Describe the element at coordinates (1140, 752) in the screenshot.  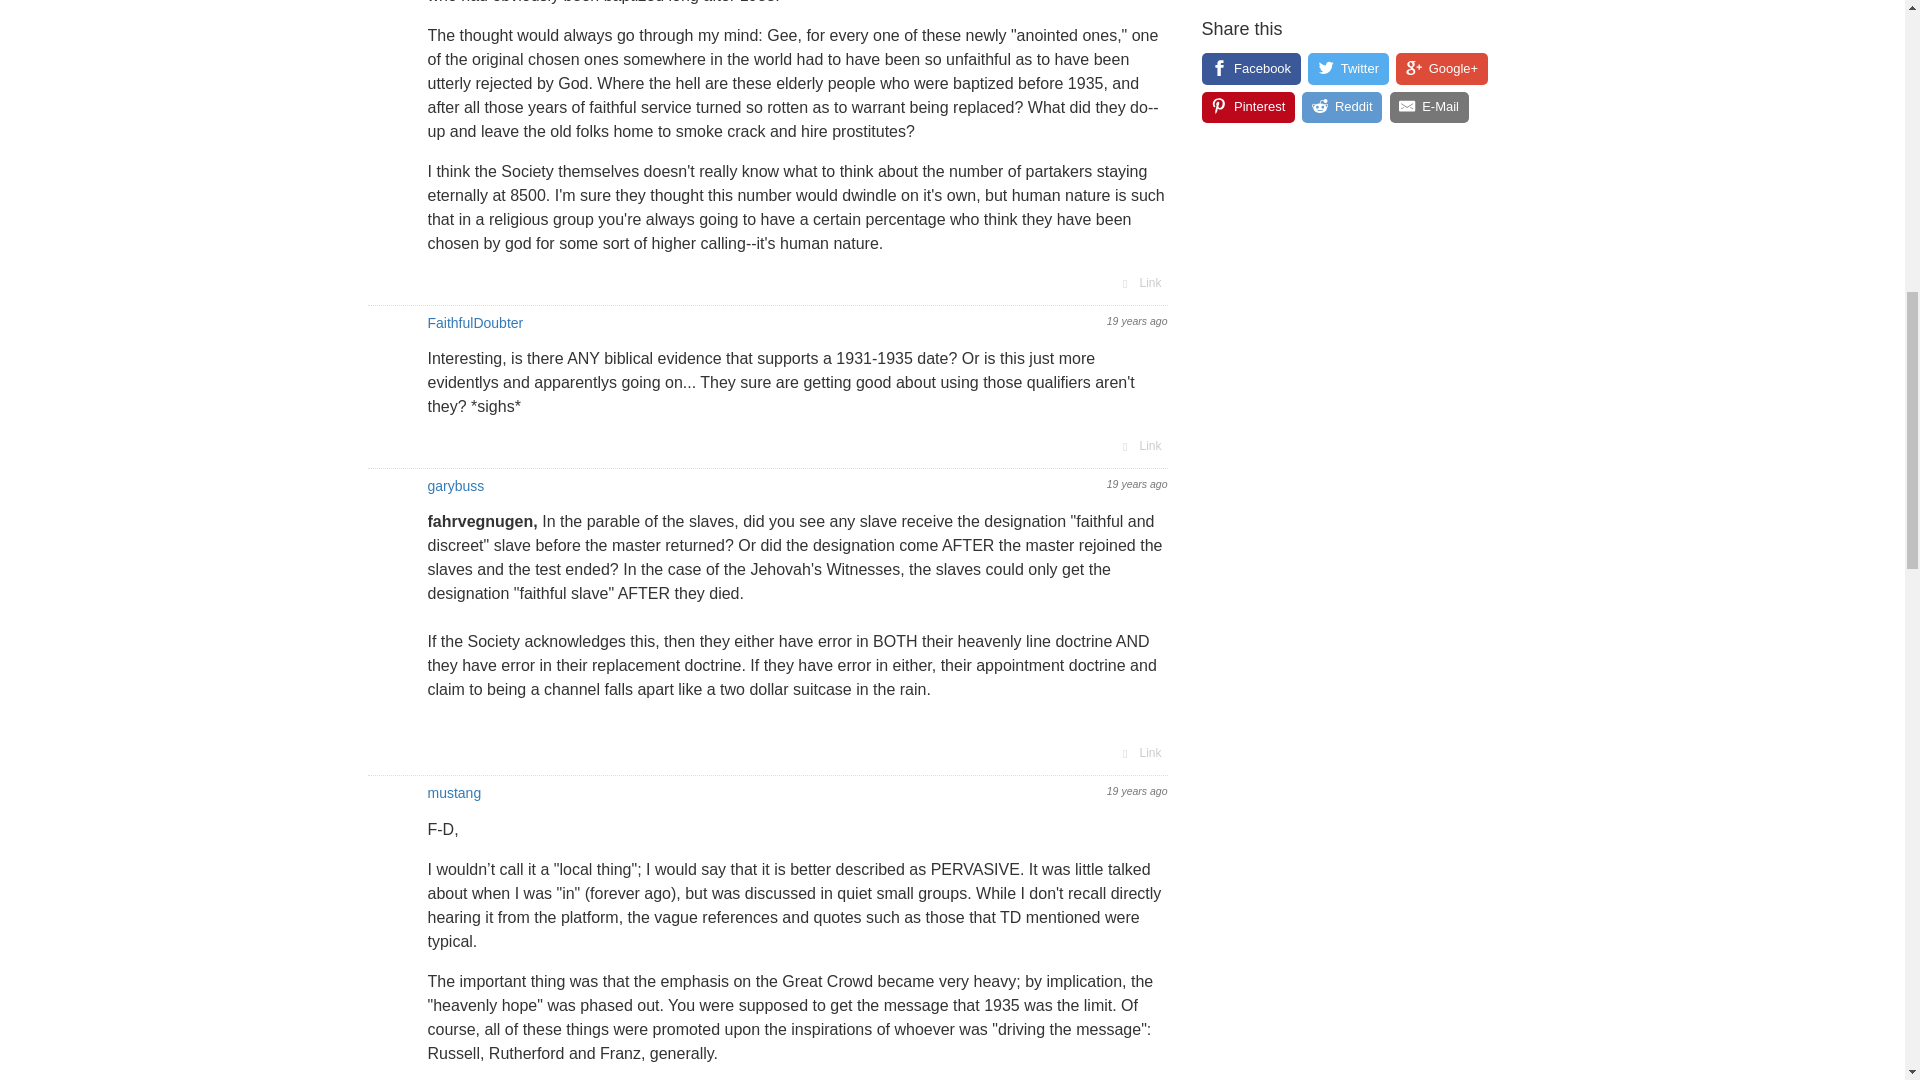
I see `Link` at that location.